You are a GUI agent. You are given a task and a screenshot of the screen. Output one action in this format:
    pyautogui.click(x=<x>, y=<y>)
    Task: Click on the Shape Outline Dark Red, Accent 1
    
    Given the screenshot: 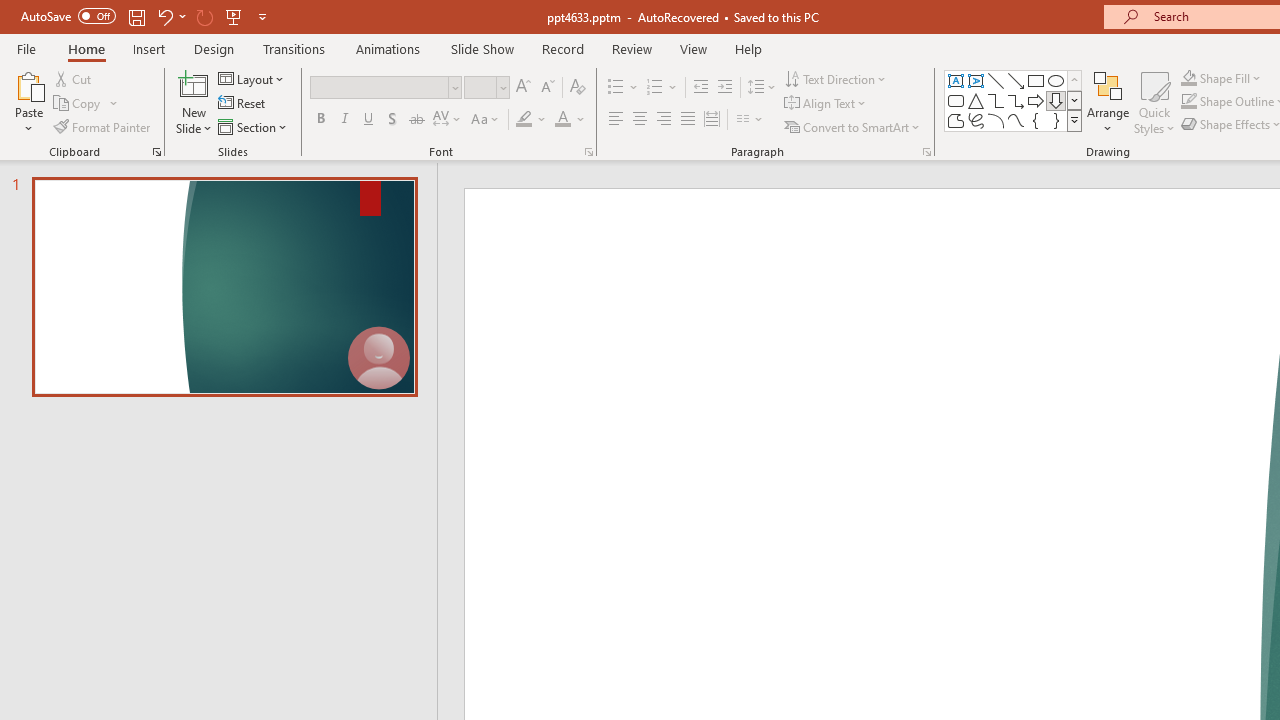 What is the action you would take?
    pyautogui.click(x=1188, y=102)
    